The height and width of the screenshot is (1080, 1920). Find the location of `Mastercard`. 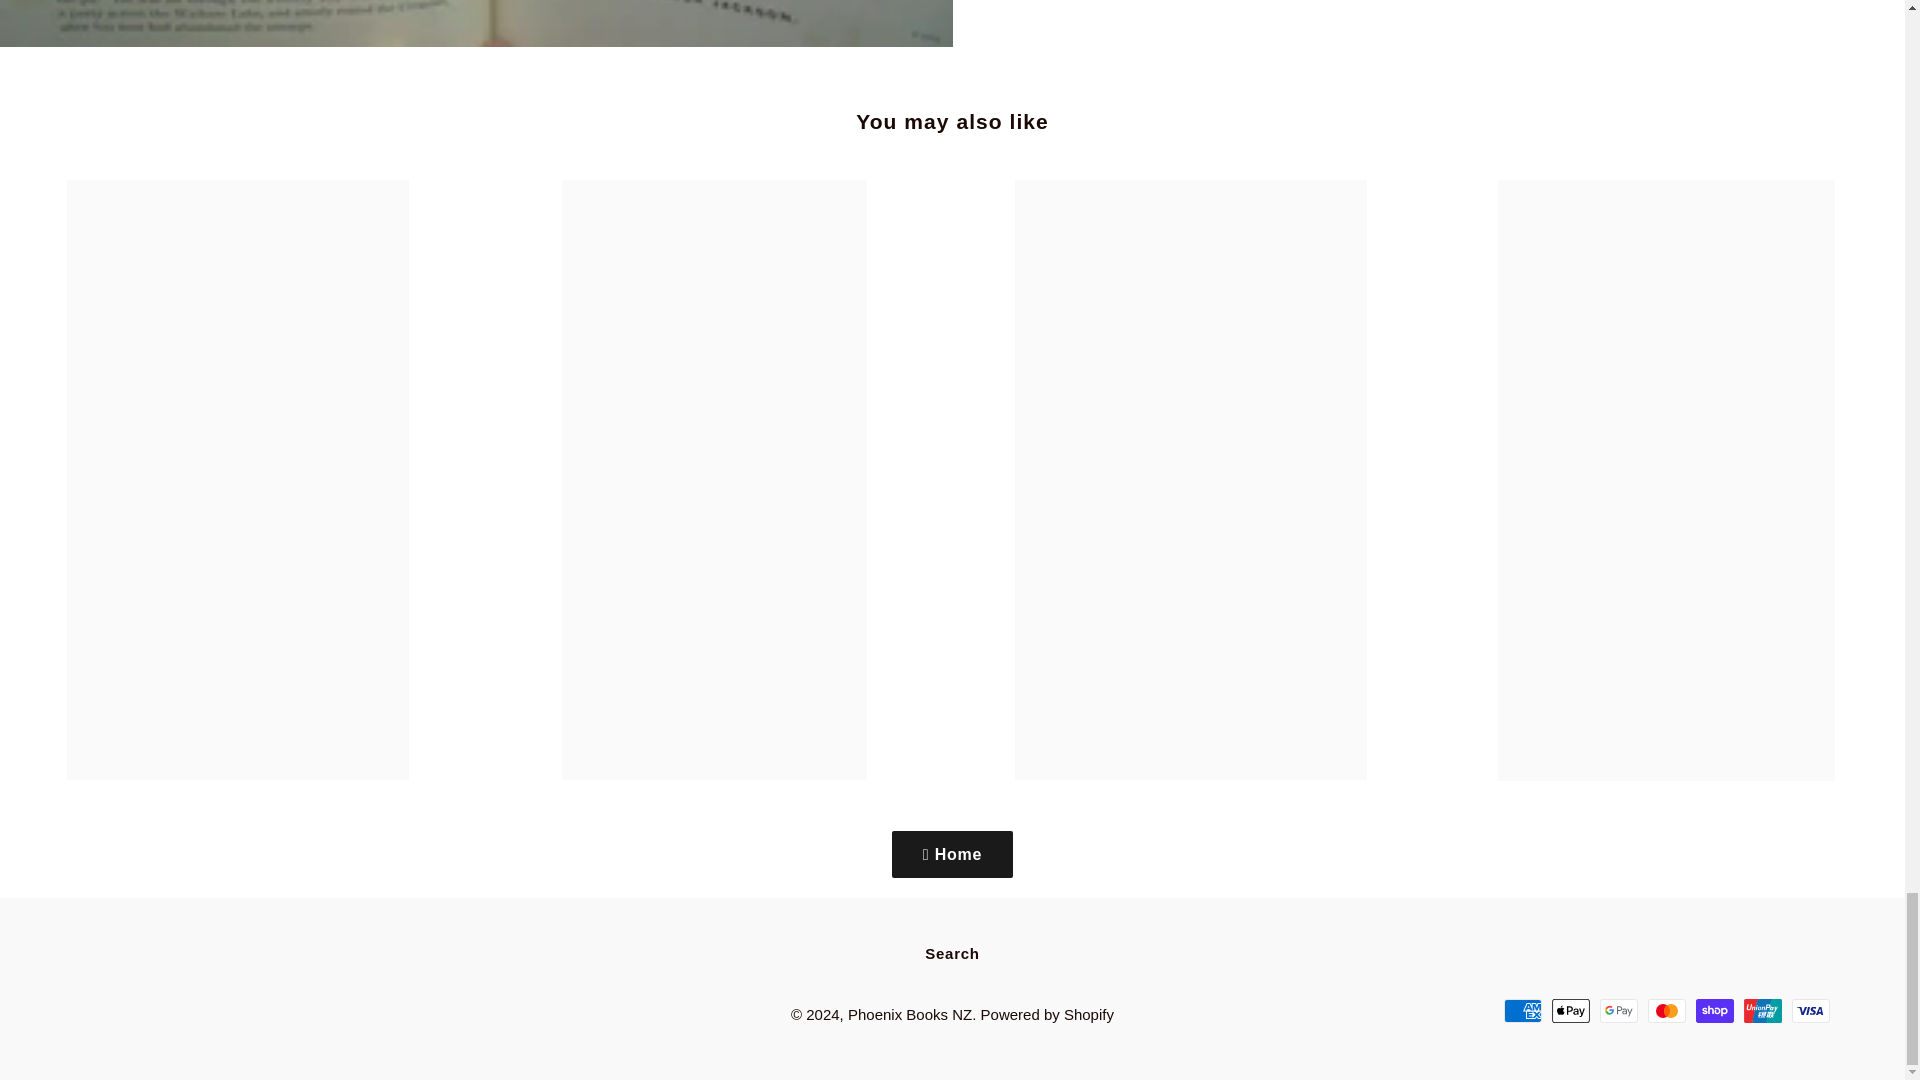

Mastercard is located at coordinates (1666, 1010).